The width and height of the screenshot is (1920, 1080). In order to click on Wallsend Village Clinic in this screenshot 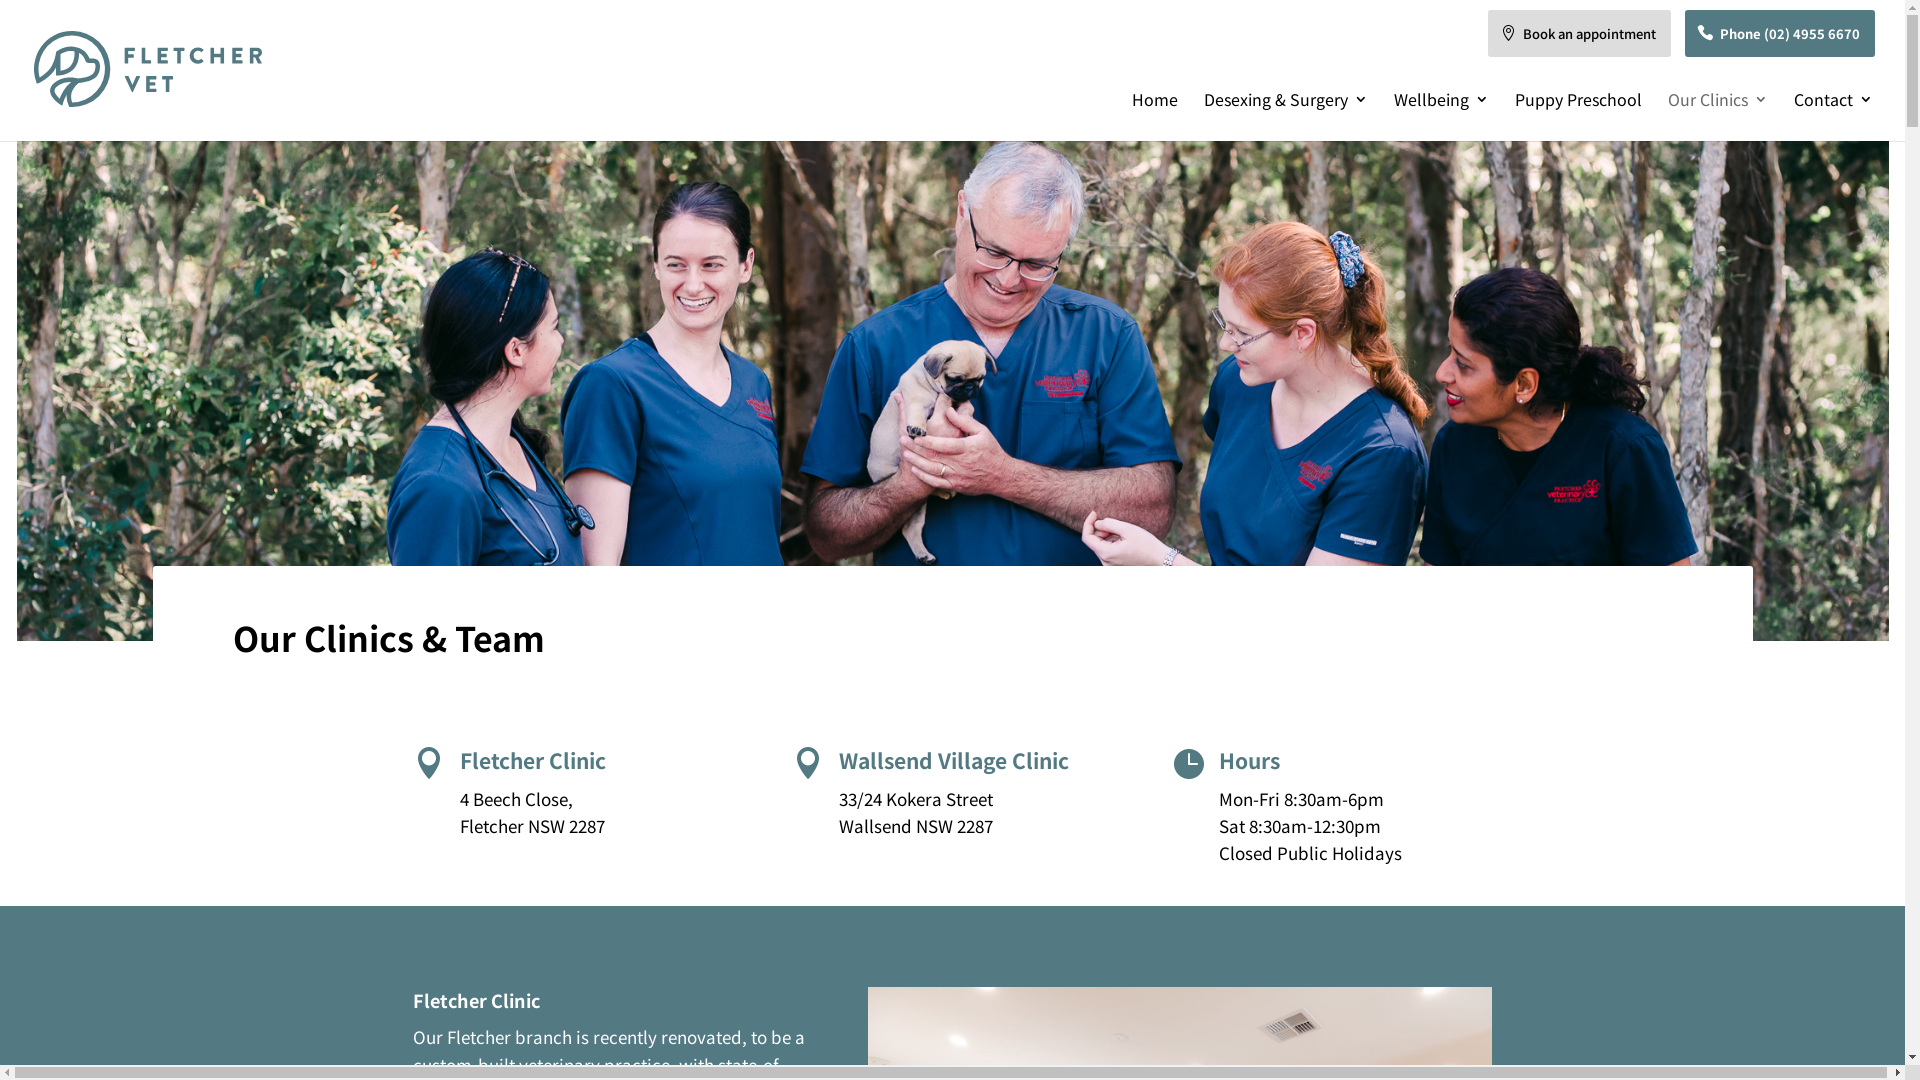, I will do `click(954, 760)`.